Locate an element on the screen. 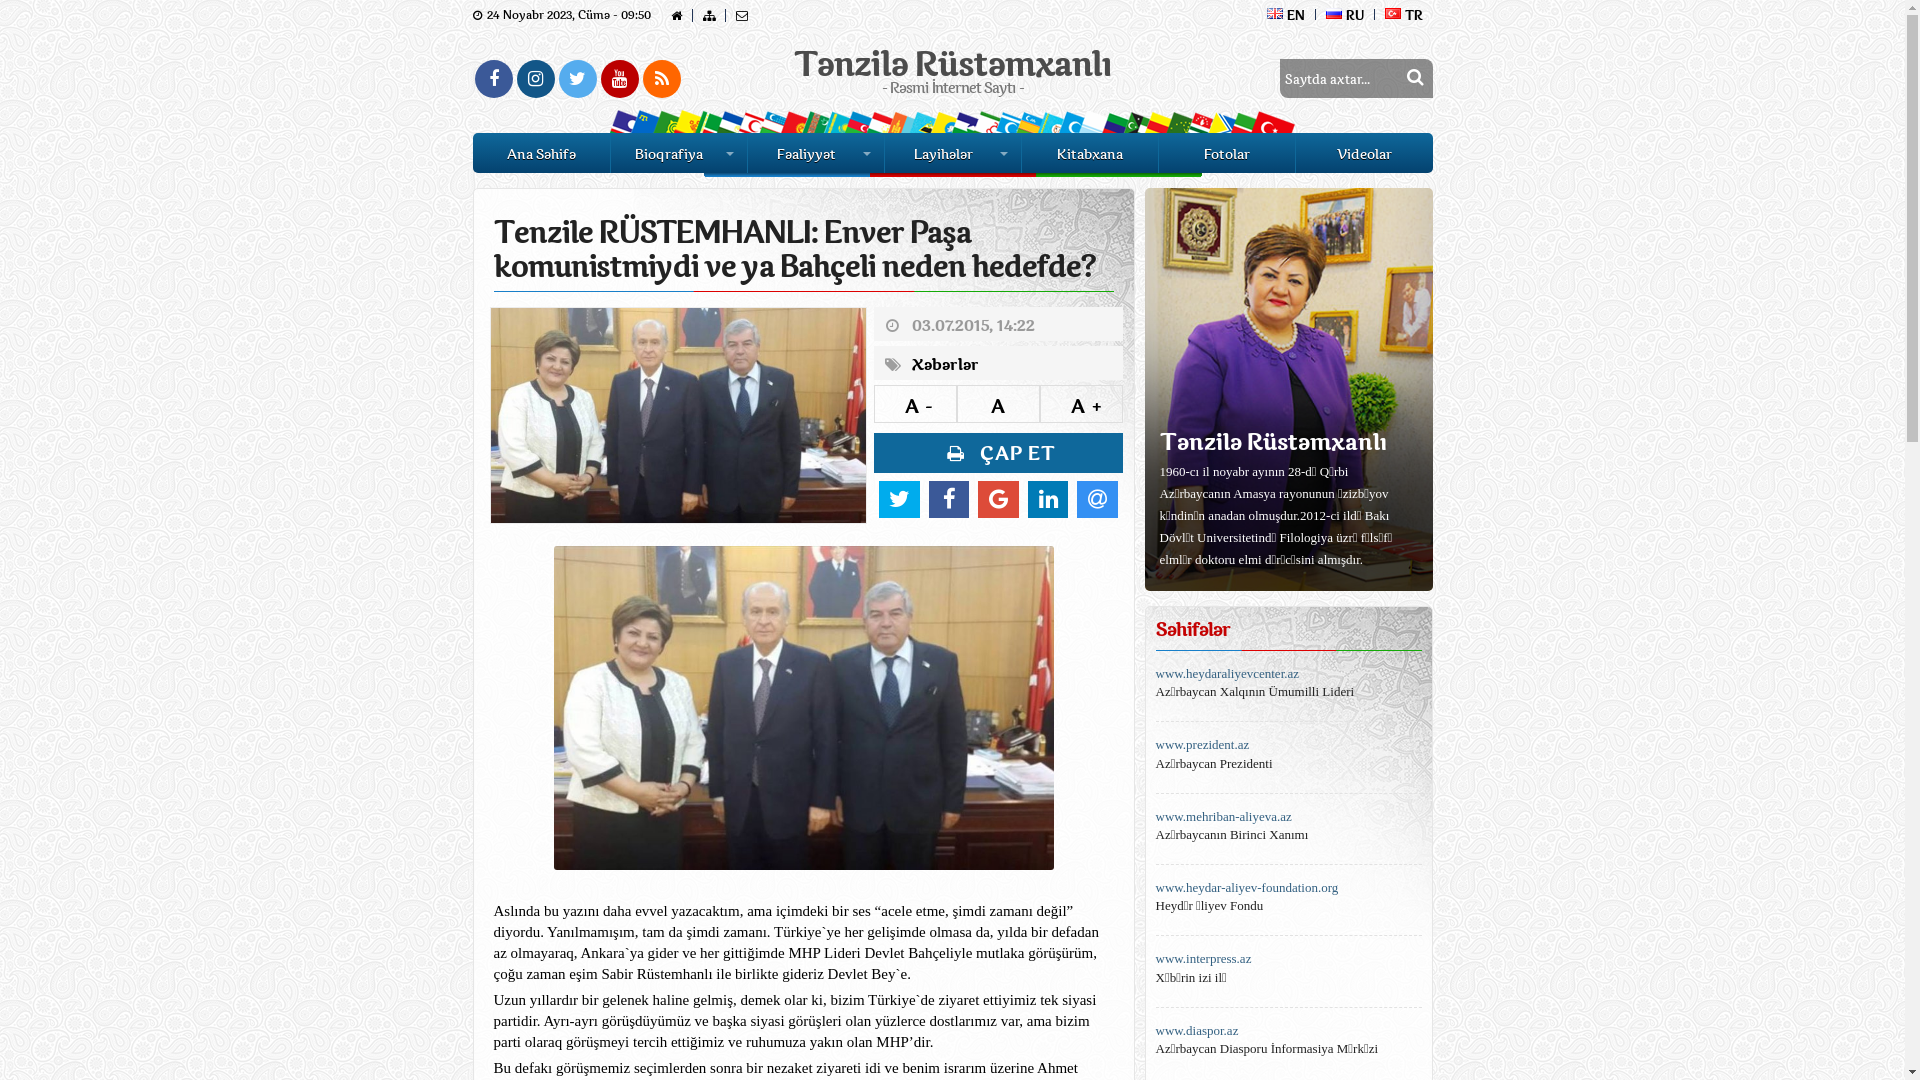 The height and width of the screenshot is (1080, 1920). Bioqrafiya is located at coordinates (678, 153).